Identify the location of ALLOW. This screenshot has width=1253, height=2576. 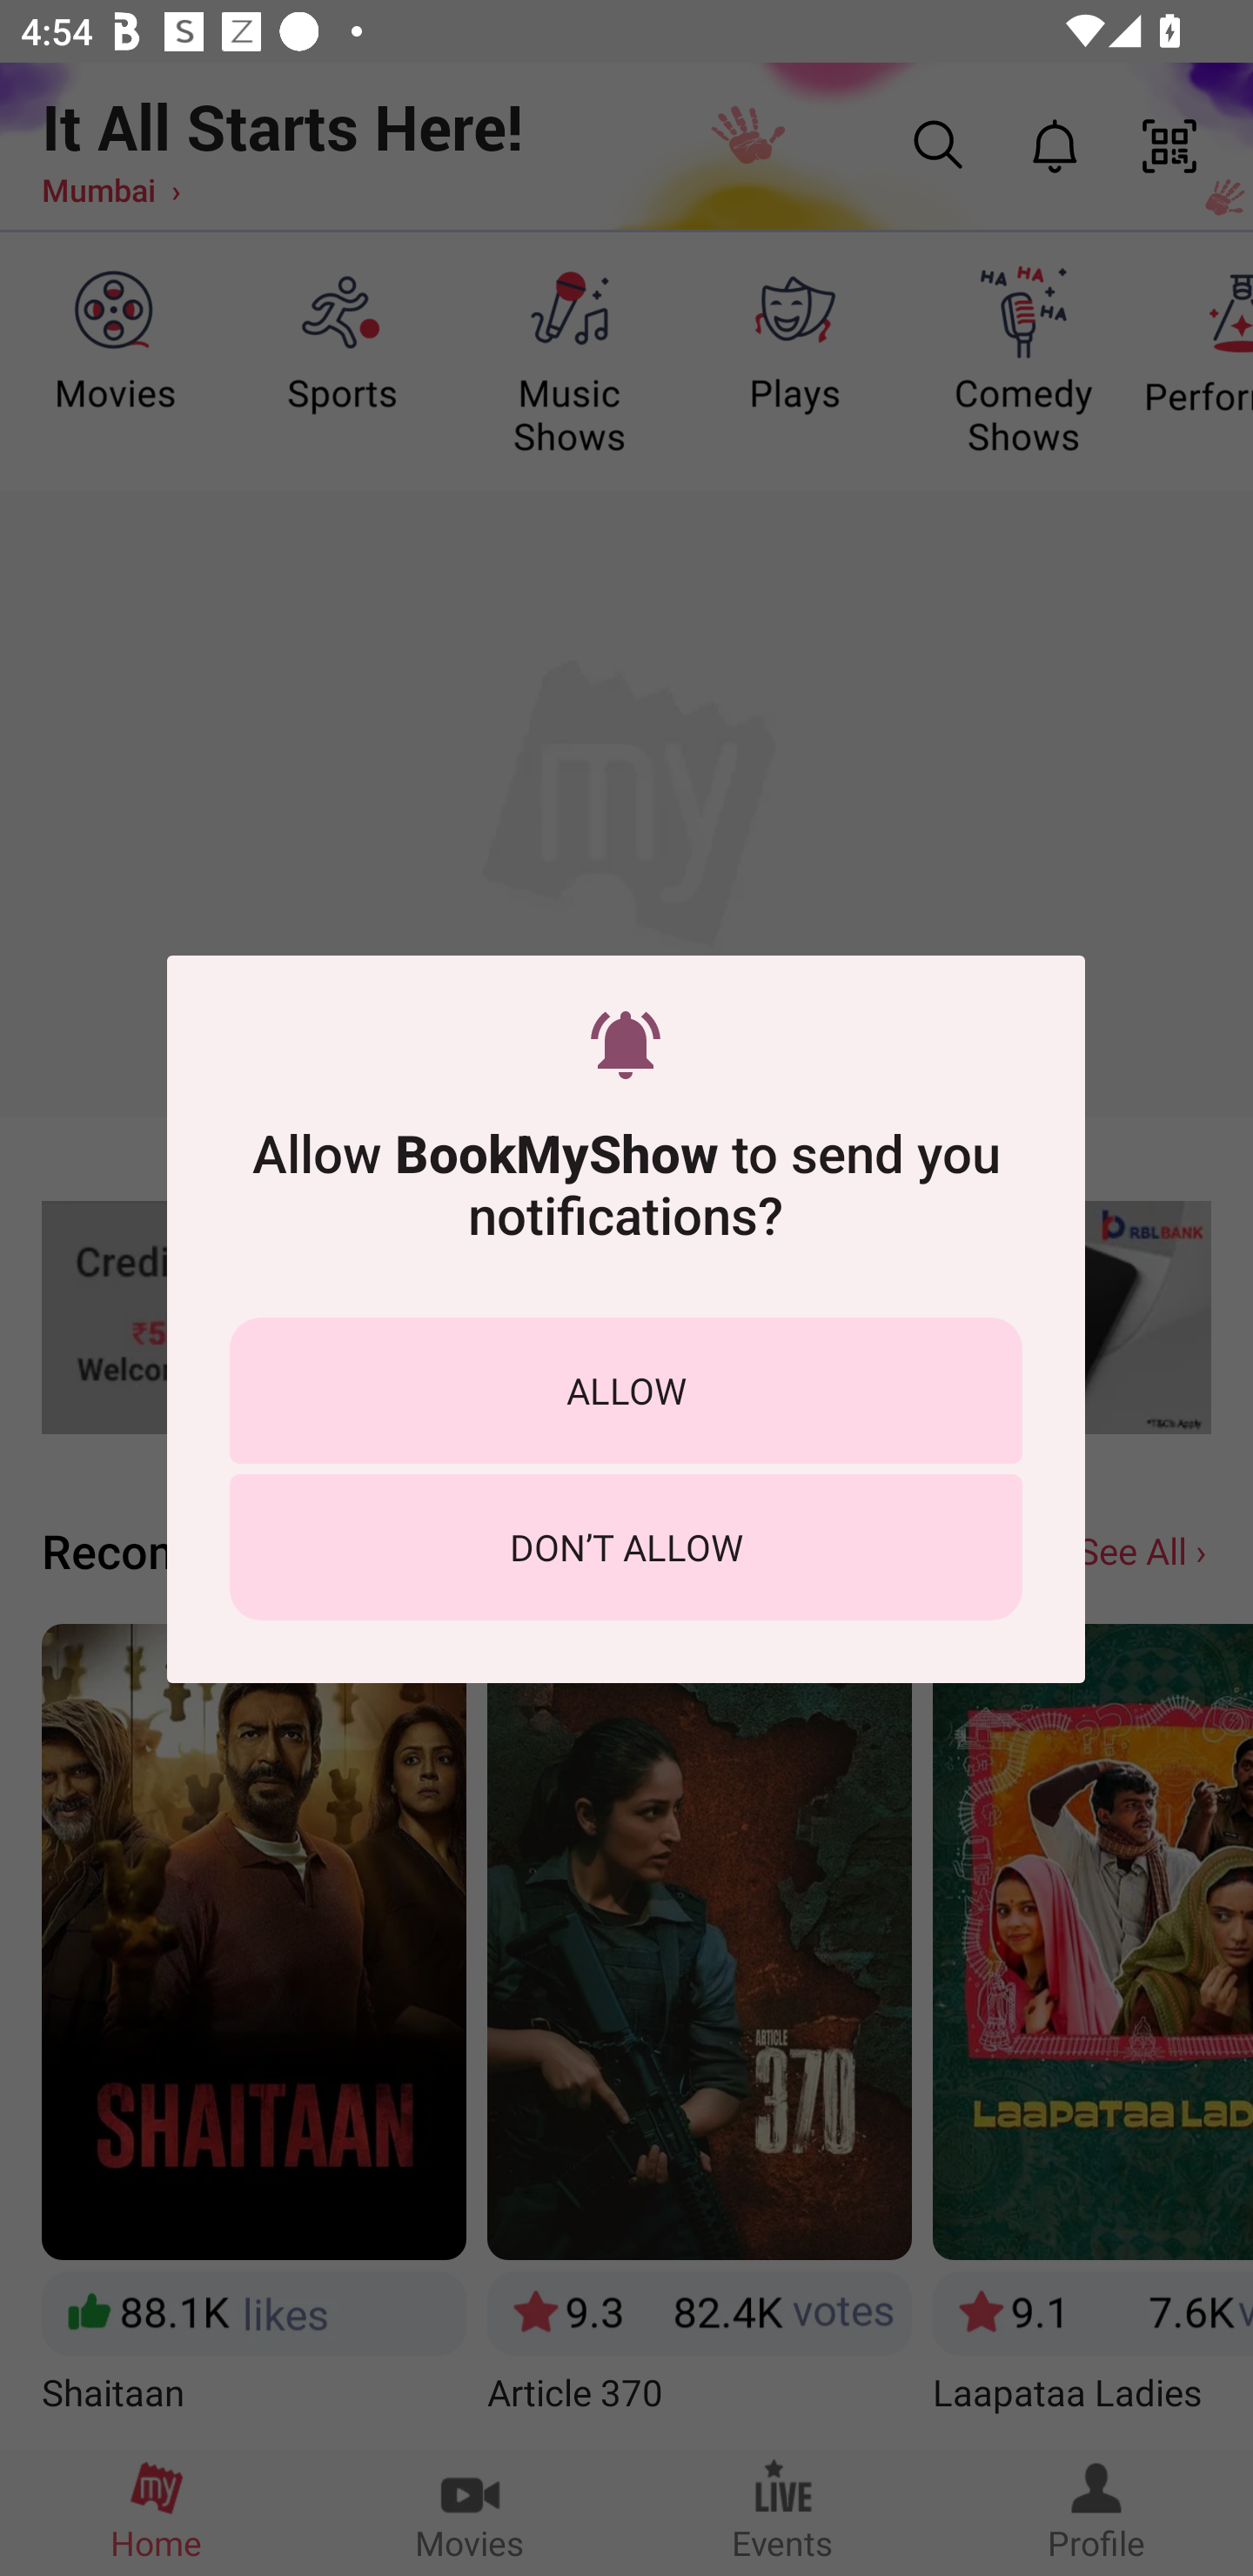
(626, 1389).